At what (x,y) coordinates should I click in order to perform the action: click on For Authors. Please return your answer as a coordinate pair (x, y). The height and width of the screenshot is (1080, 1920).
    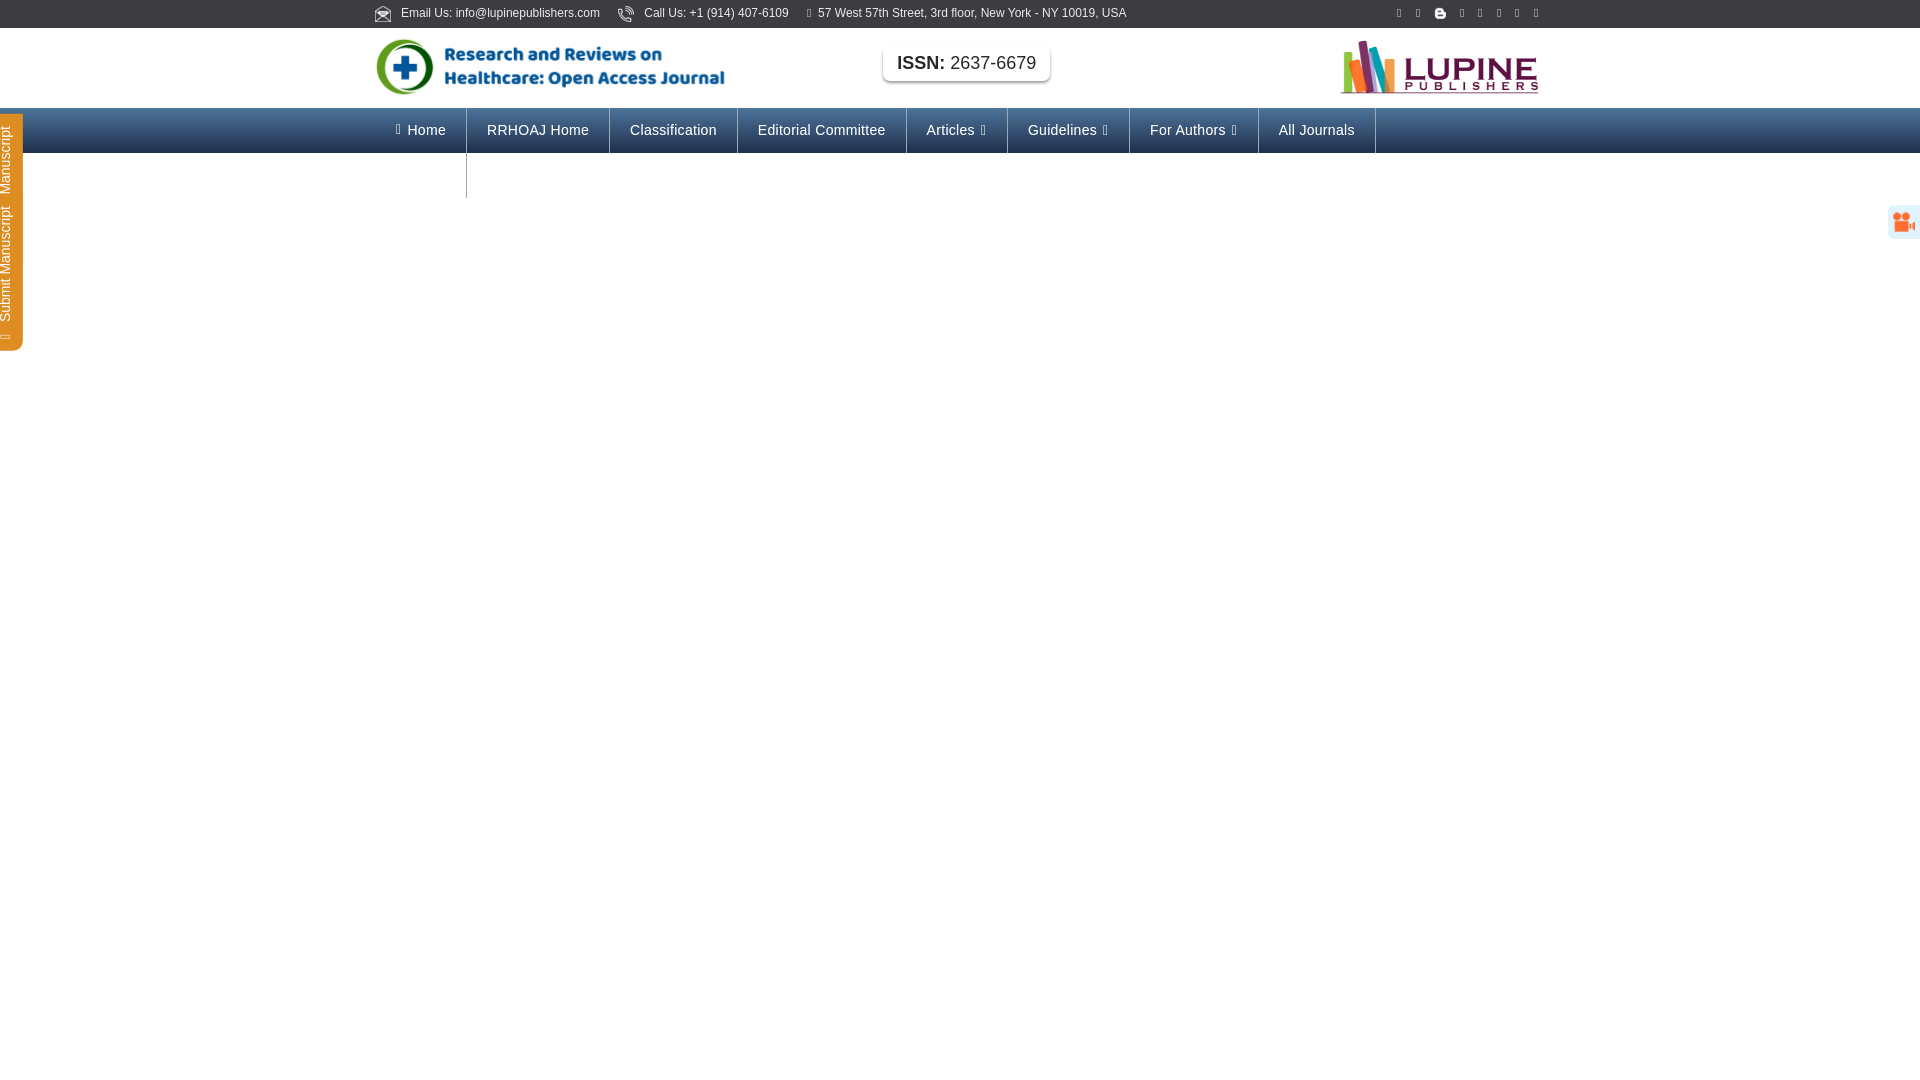
    Looking at the image, I should click on (1194, 130).